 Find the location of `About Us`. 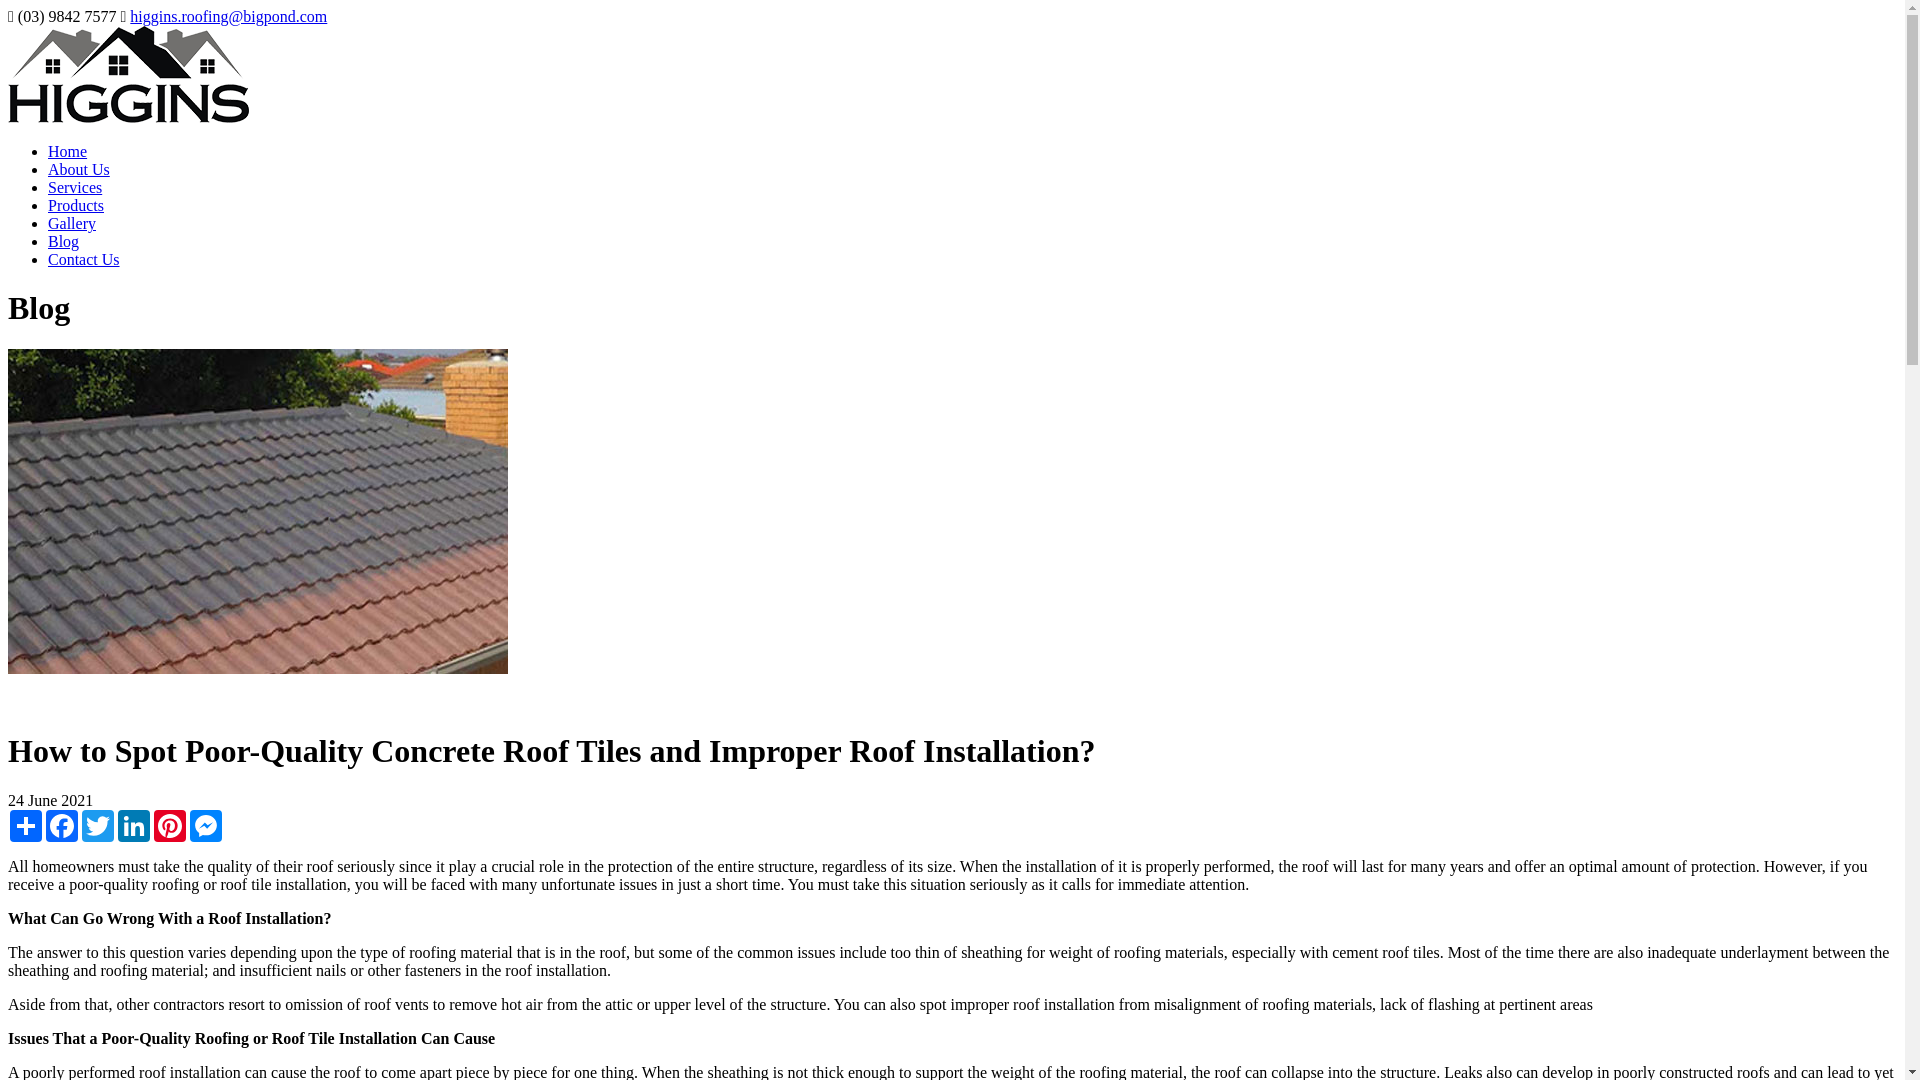

About Us is located at coordinates (78, 169).